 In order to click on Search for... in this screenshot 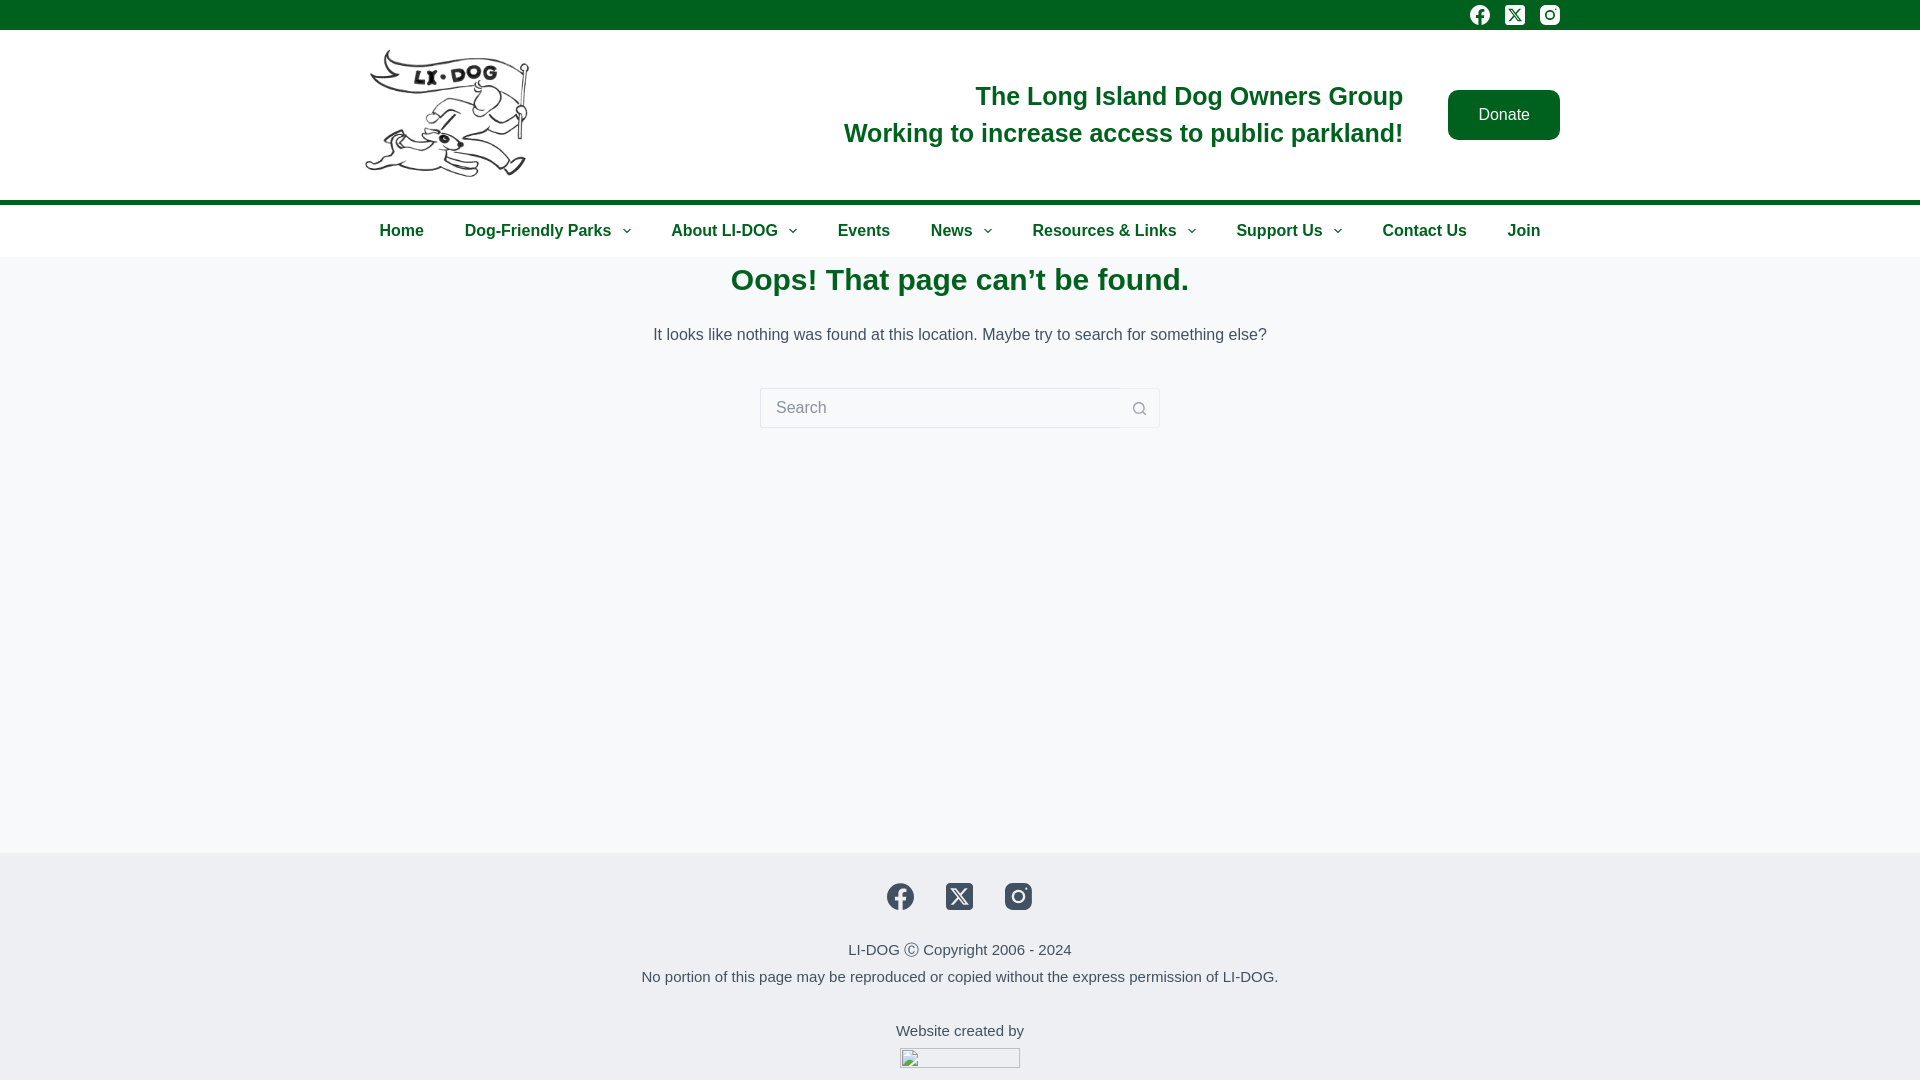, I will do `click(940, 407)`.